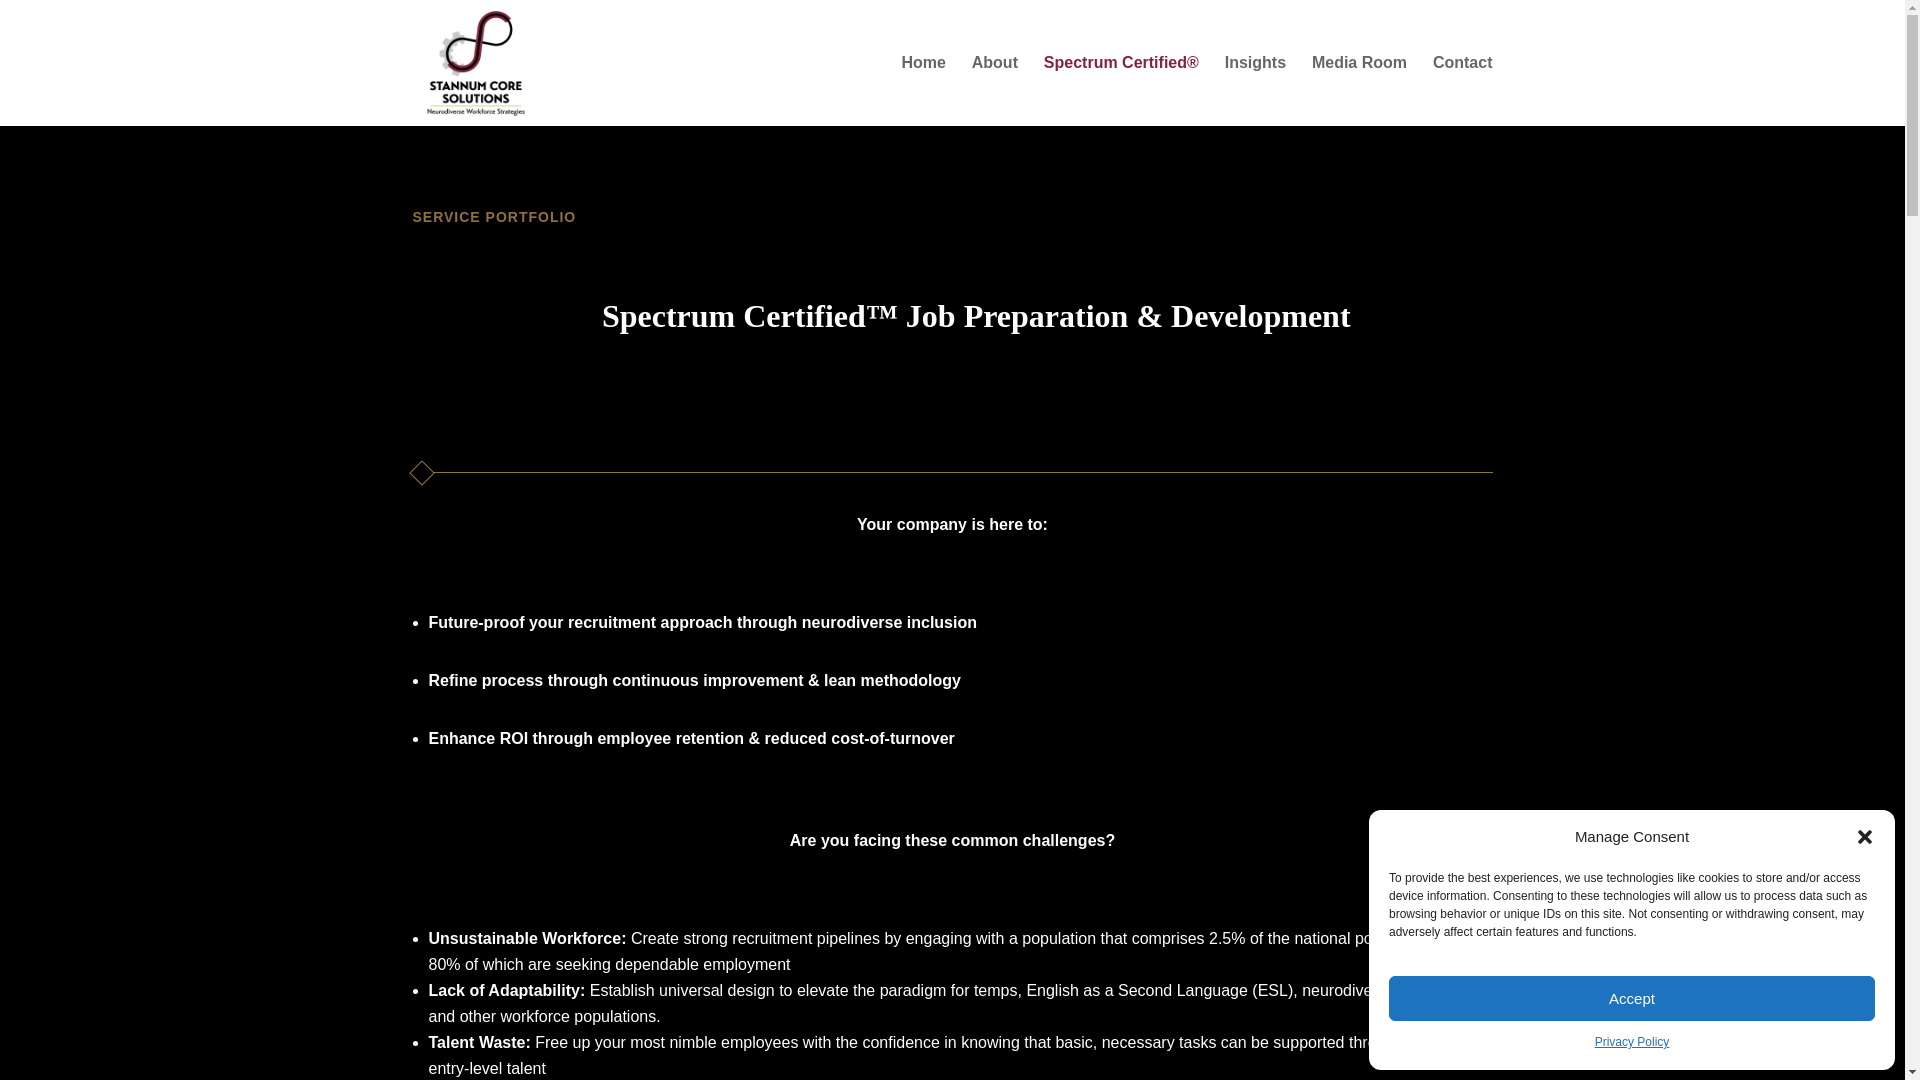 Image resolution: width=1920 pixels, height=1080 pixels. Describe the element at coordinates (994, 91) in the screenshot. I see `About` at that location.